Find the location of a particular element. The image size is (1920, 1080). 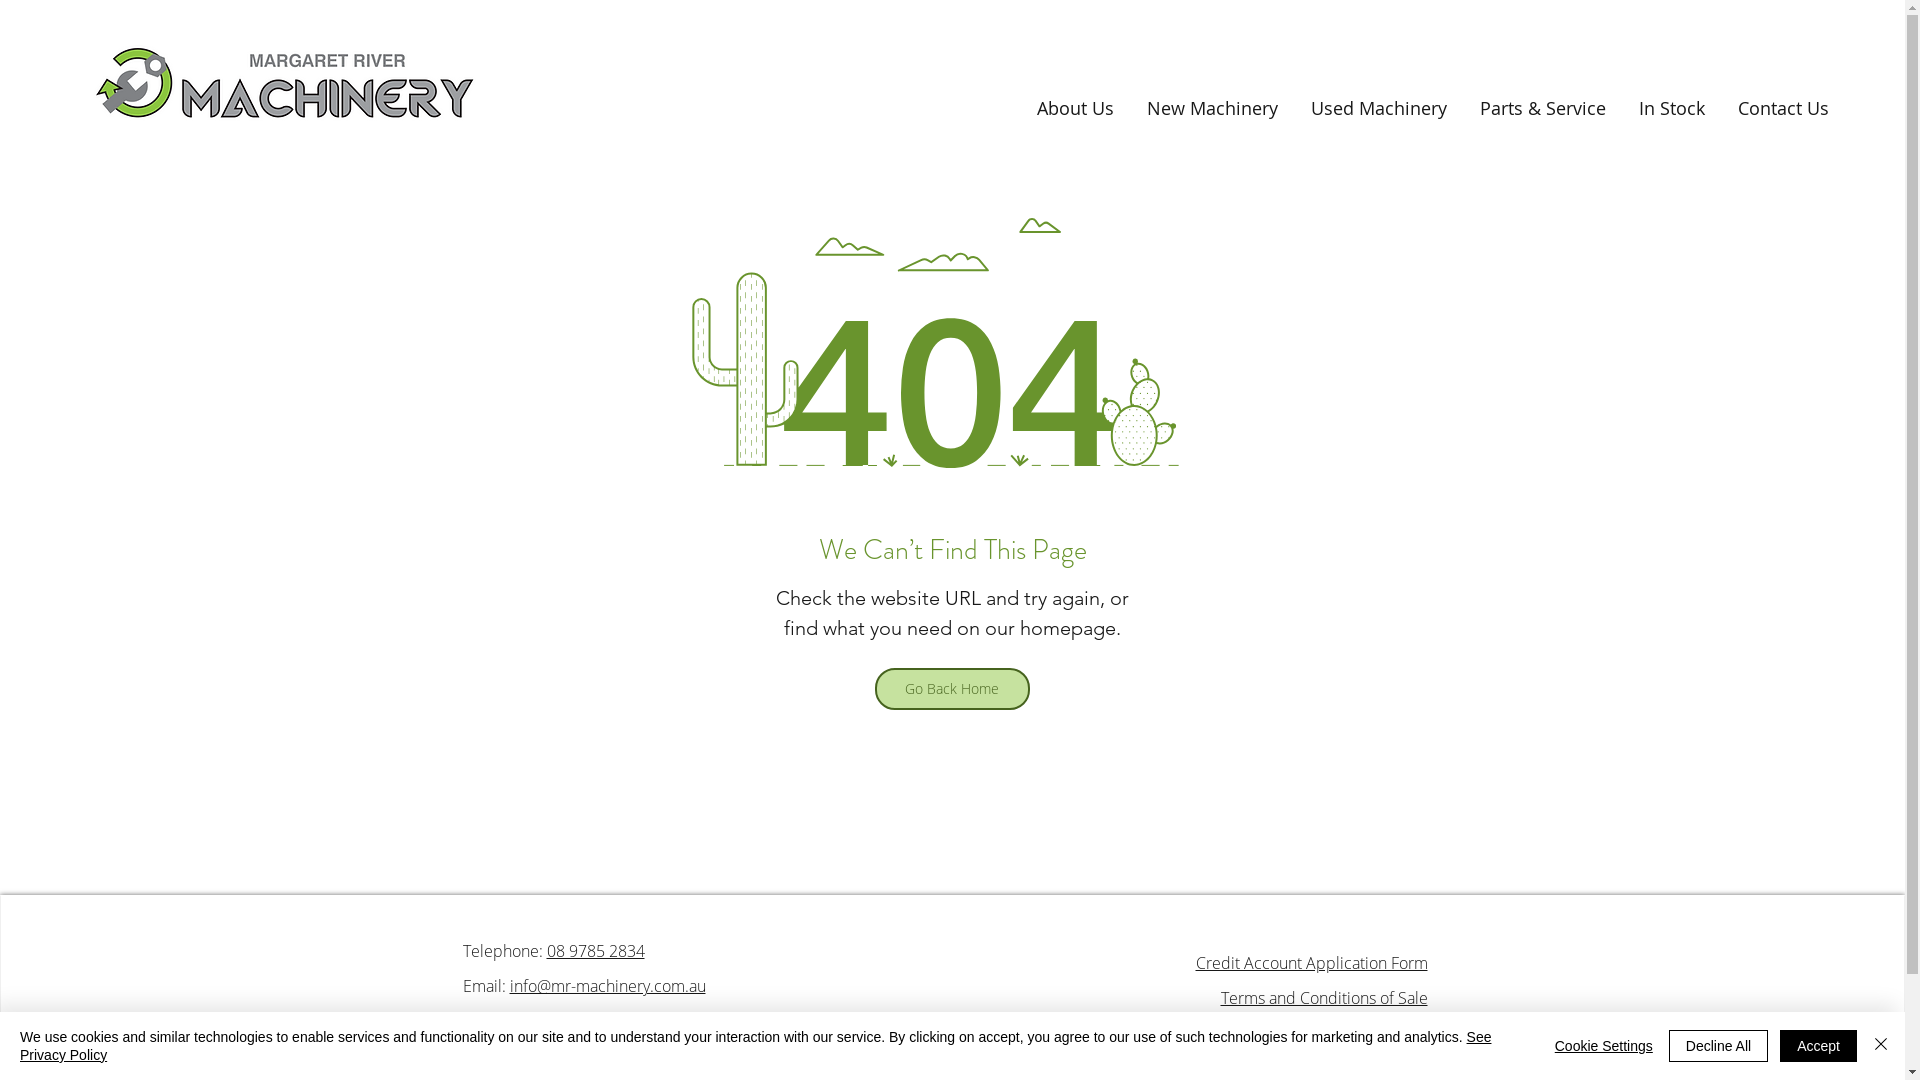

Accept is located at coordinates (1818, 1046).